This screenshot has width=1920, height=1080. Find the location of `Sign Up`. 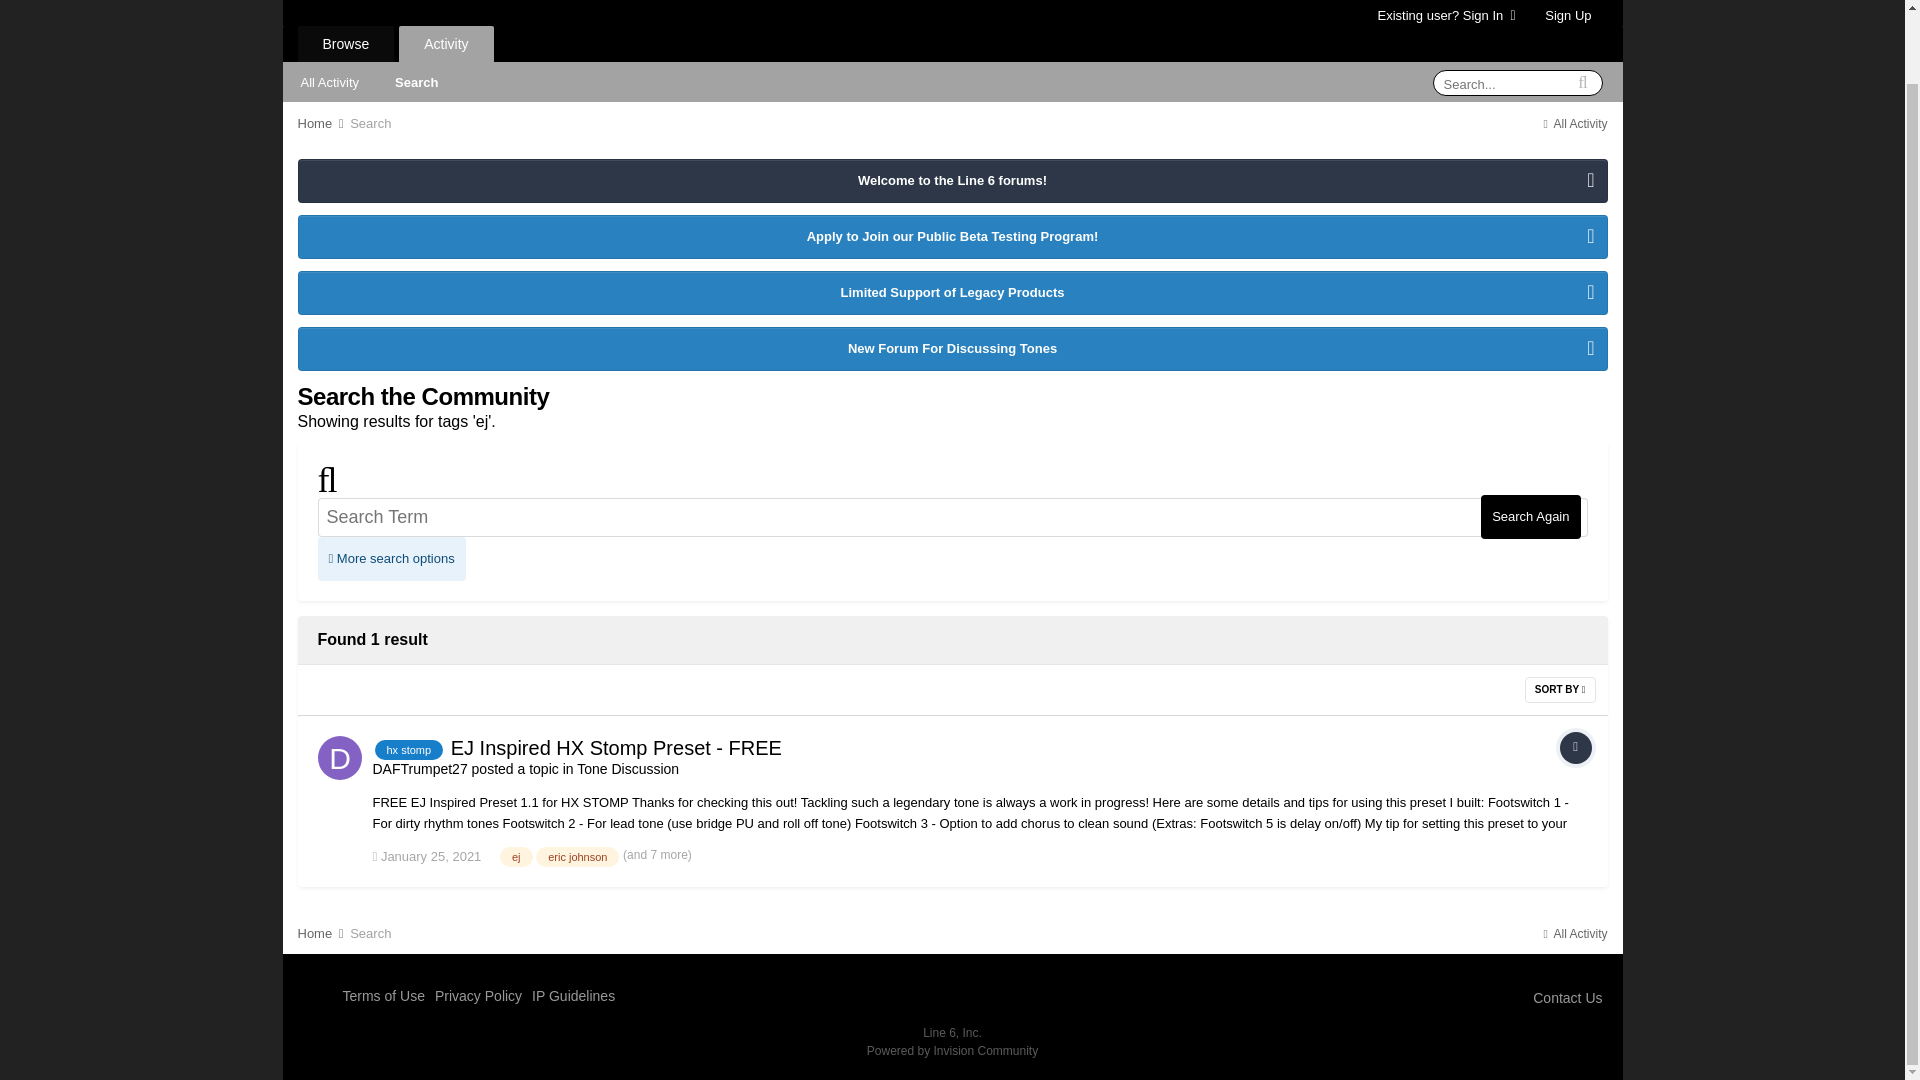

Sign Up is located at coordinates (1568, 16).